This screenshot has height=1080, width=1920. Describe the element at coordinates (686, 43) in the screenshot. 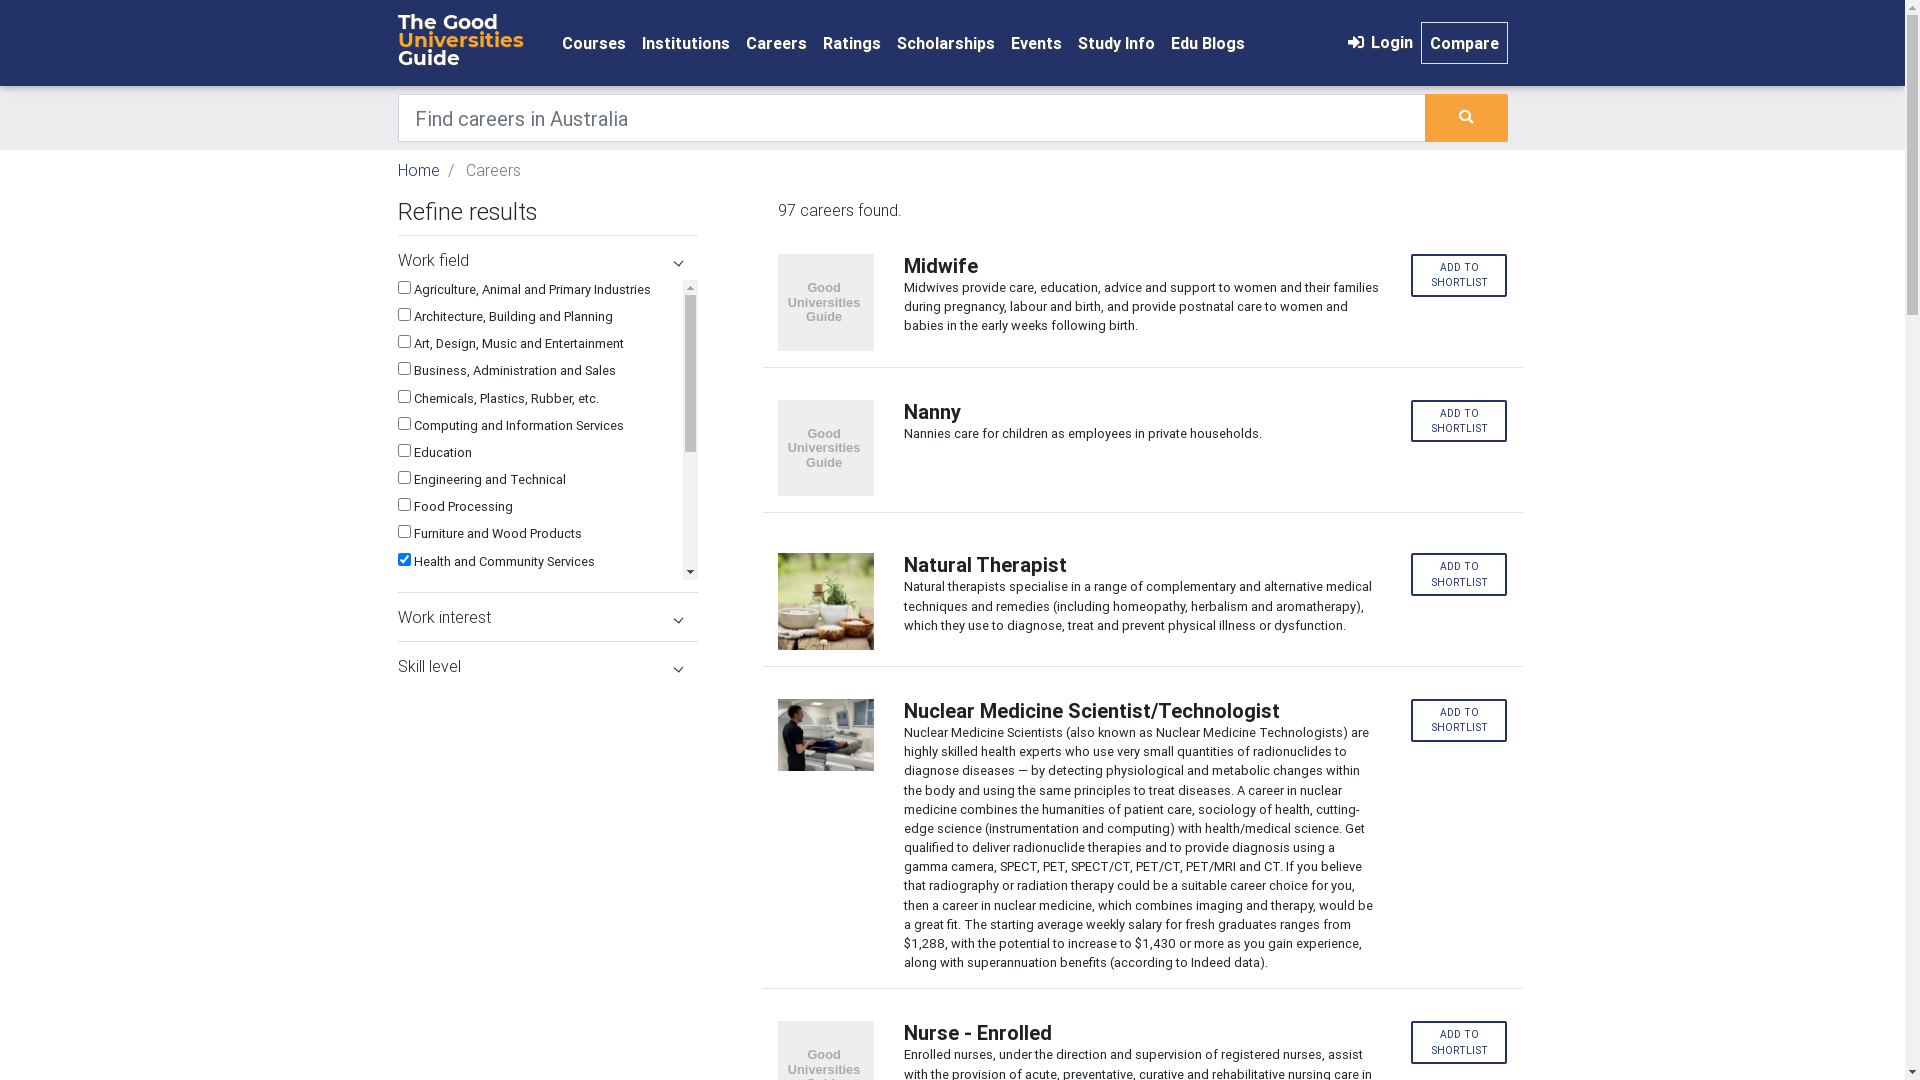

I see `Institutions` at that location.